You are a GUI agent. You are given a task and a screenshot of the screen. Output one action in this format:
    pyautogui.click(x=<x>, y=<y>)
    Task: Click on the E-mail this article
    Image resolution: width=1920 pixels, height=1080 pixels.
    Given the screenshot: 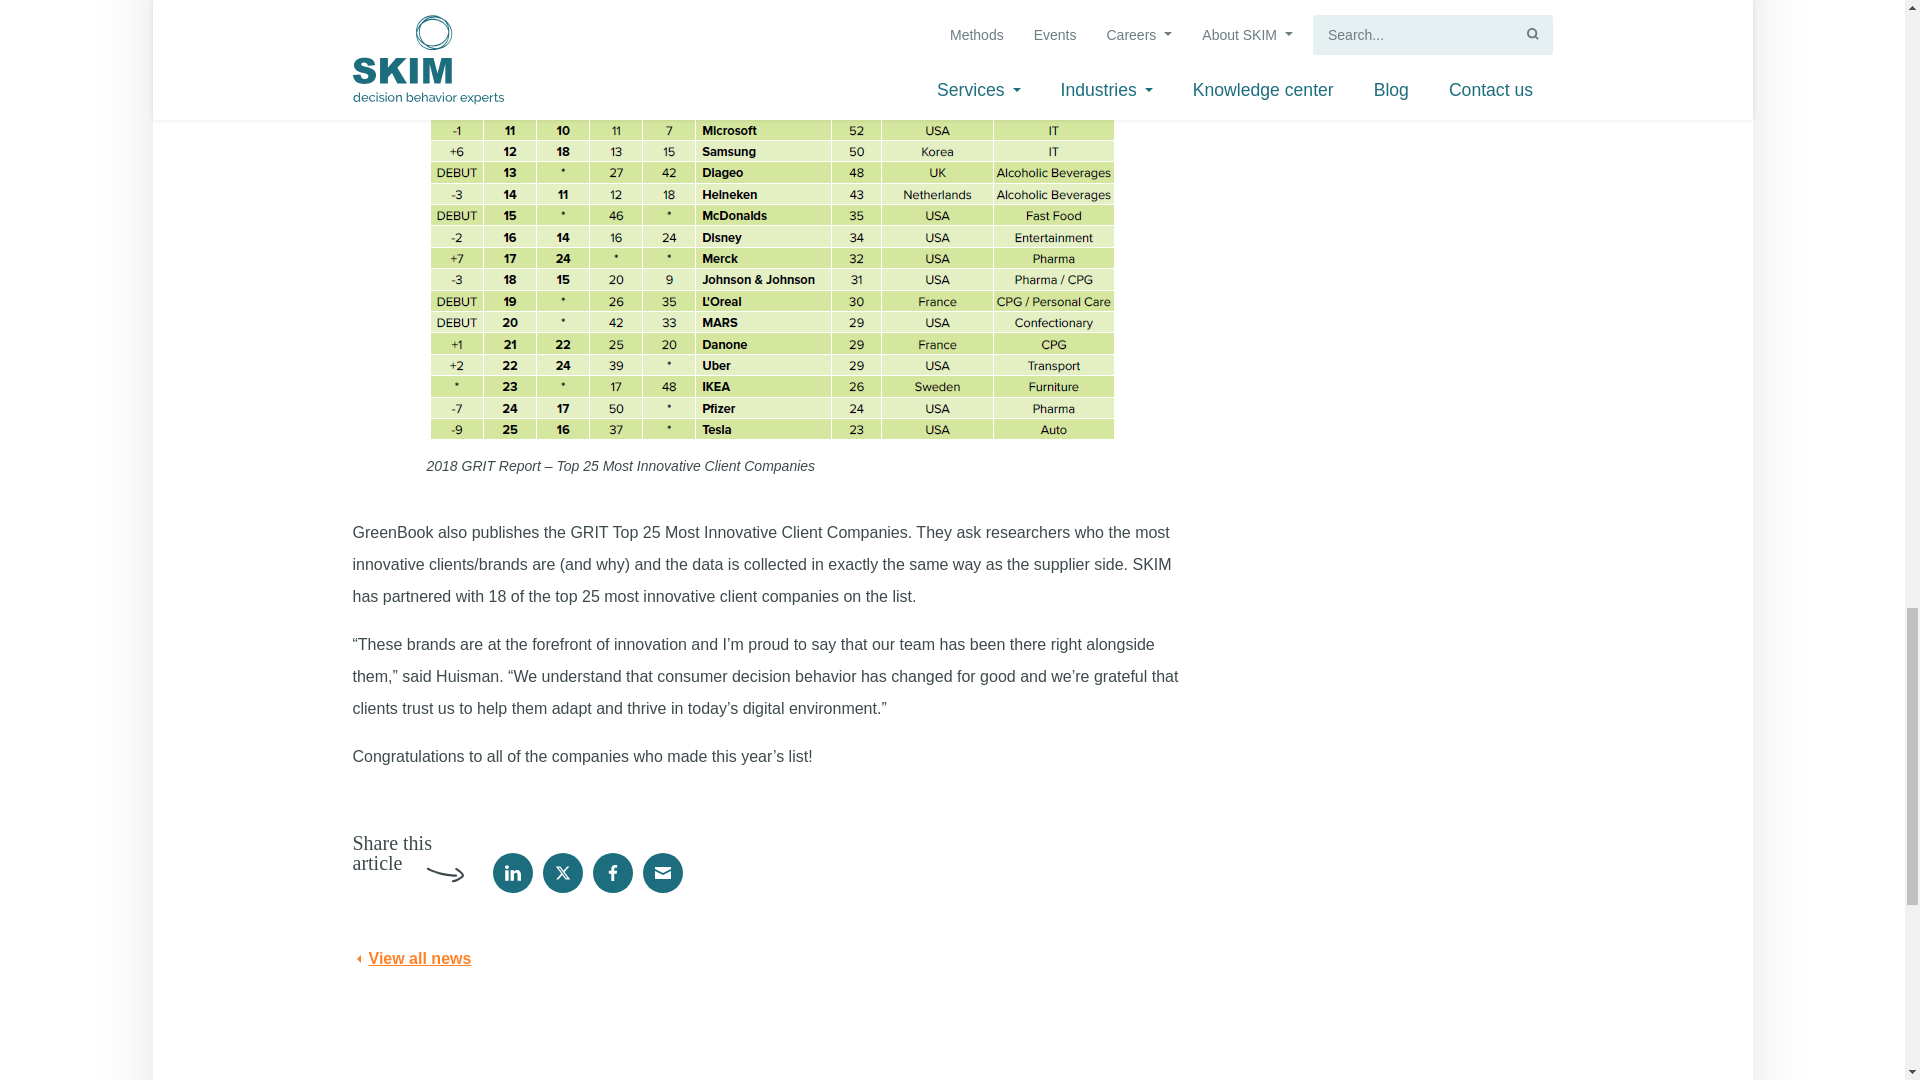 What is the action you would take?
    pyautogui.click(x=661, y=873)
    